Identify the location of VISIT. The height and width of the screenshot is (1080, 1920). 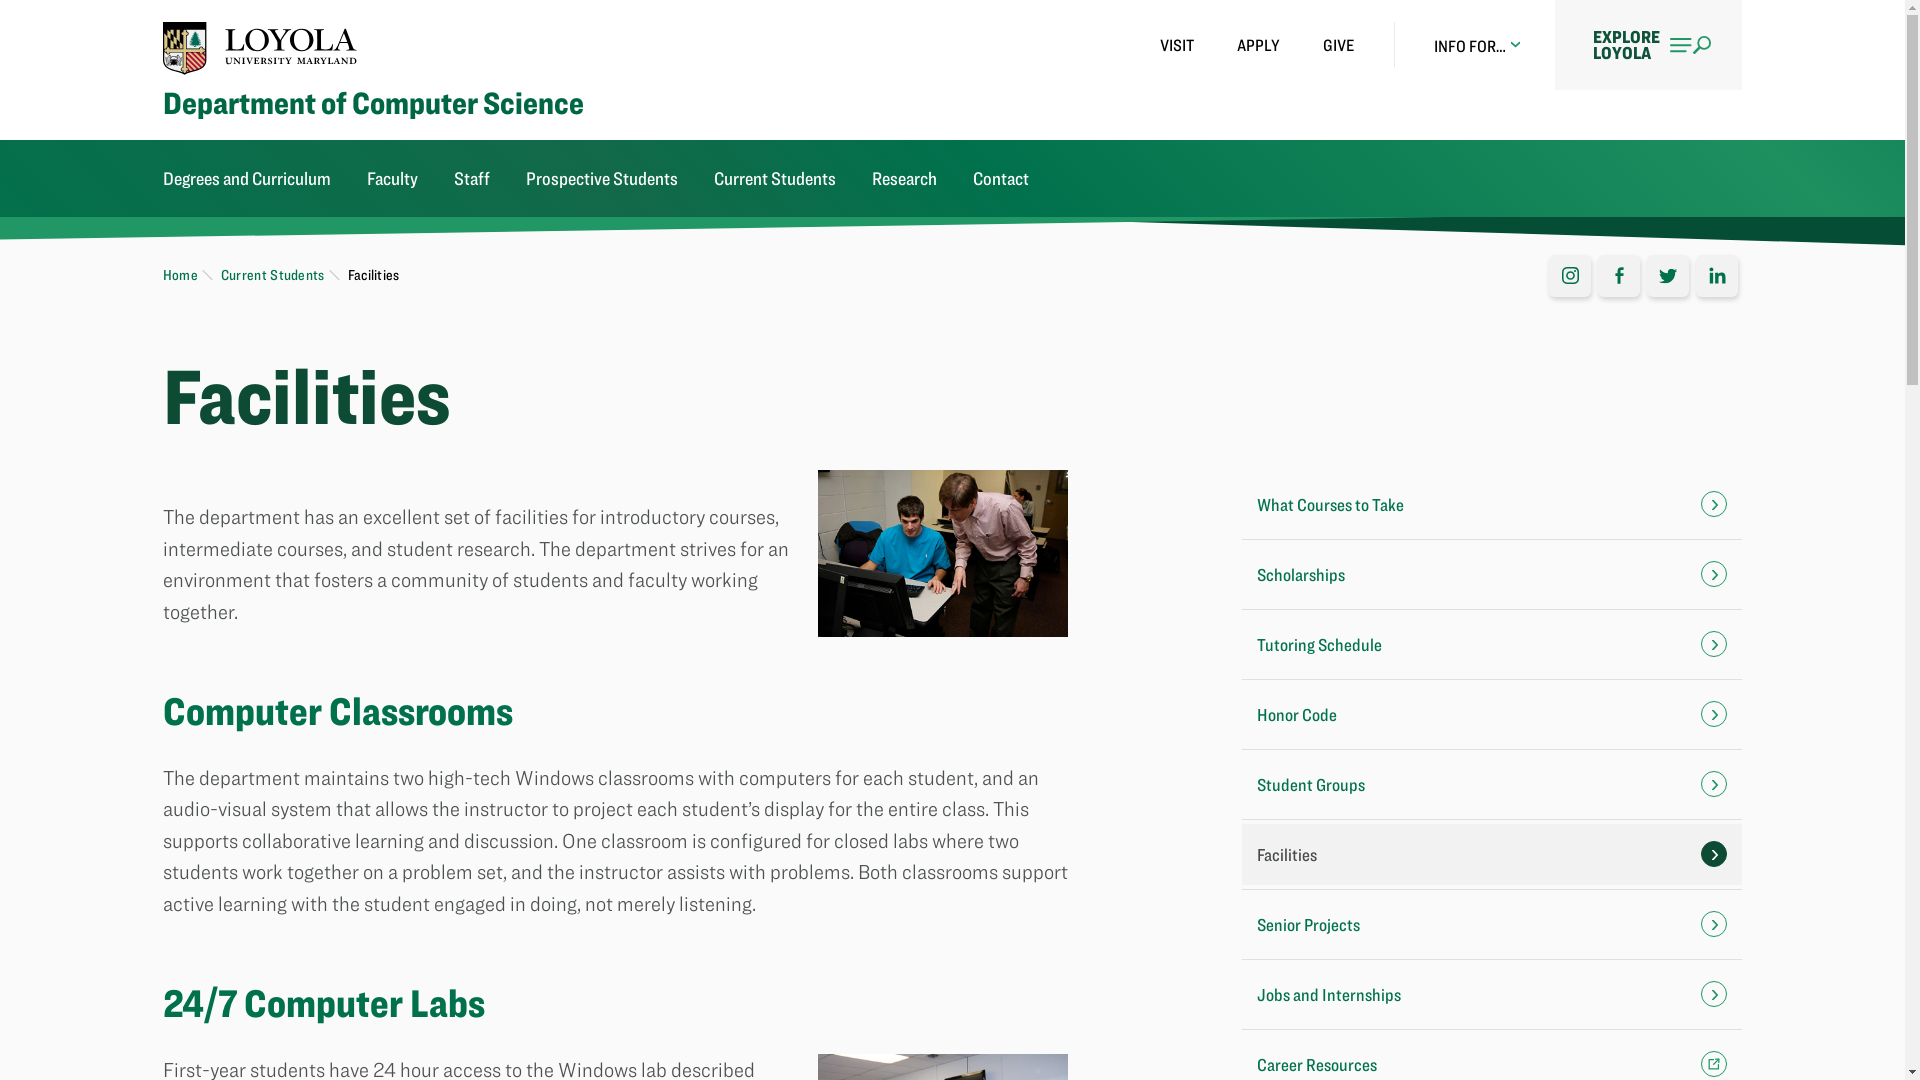
(1176, 45).